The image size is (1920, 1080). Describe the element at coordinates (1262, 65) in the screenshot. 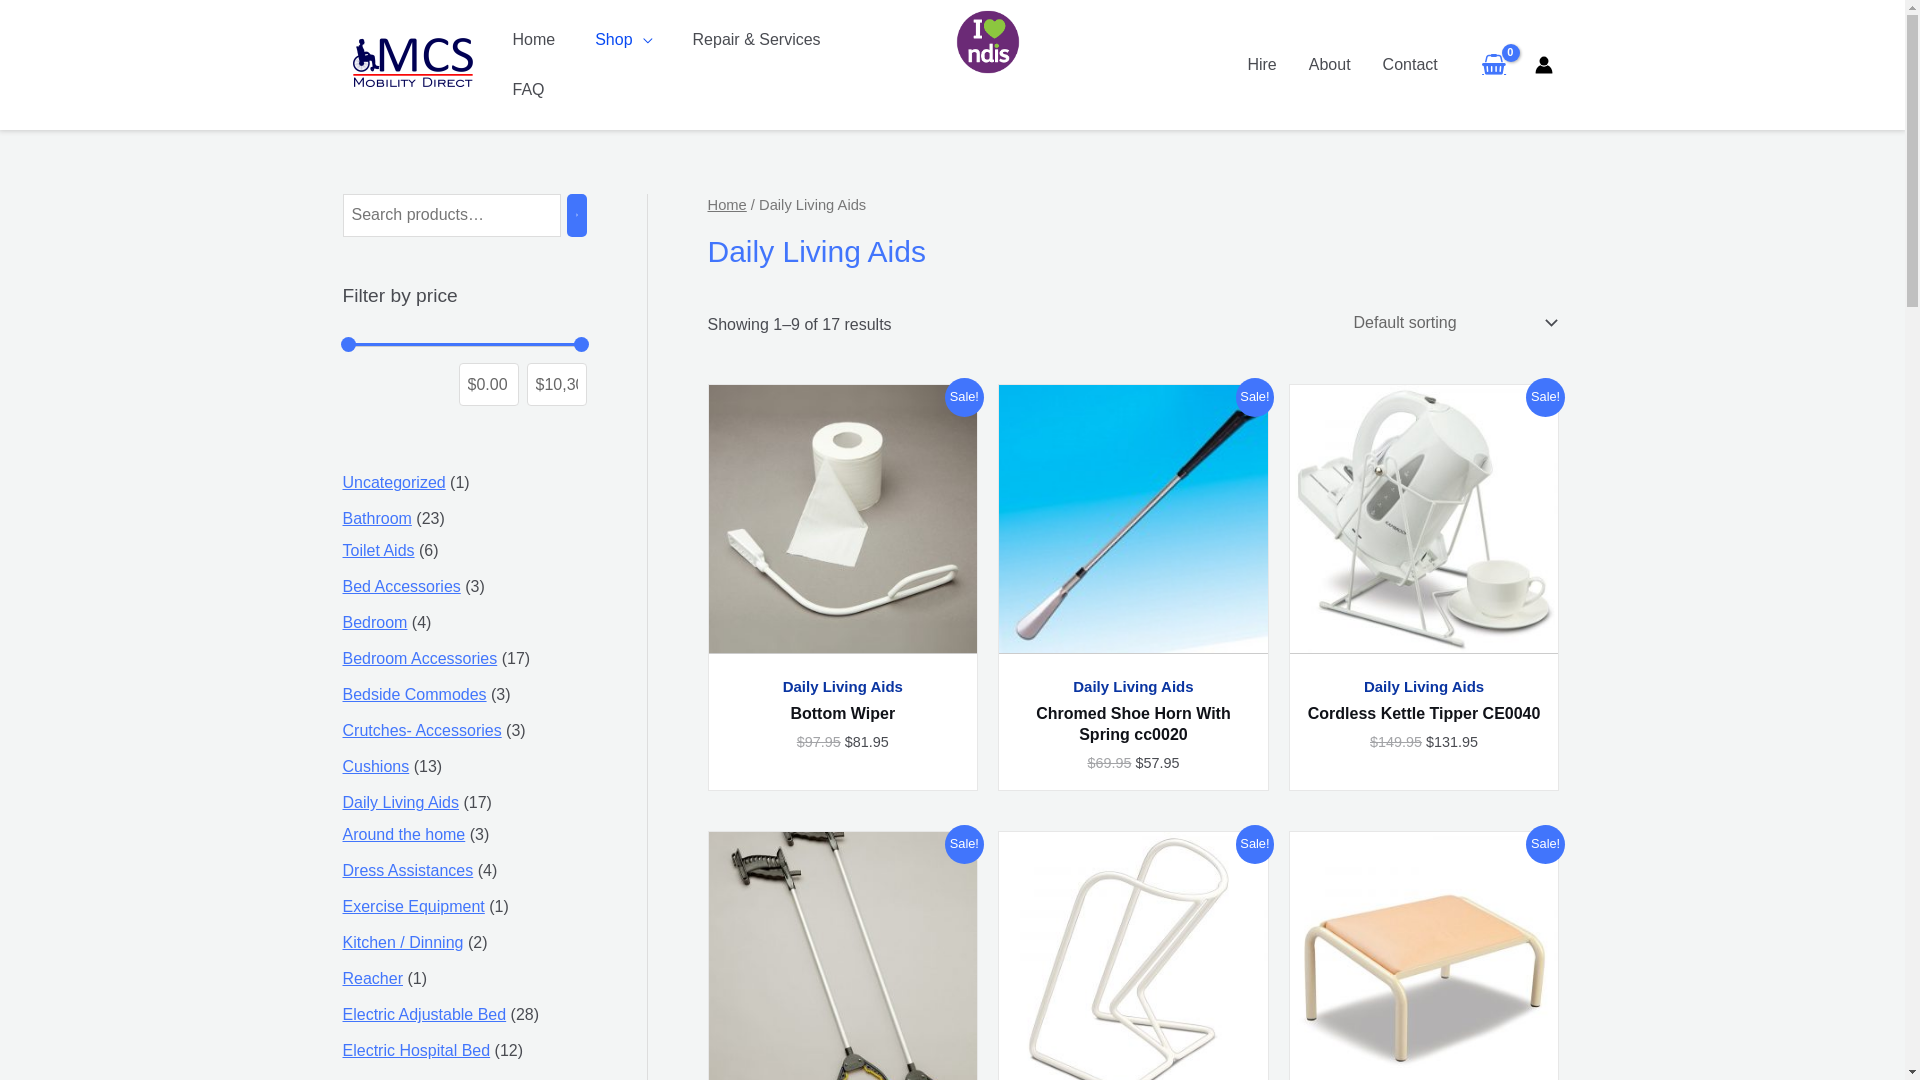

I see `Hire` at that location.